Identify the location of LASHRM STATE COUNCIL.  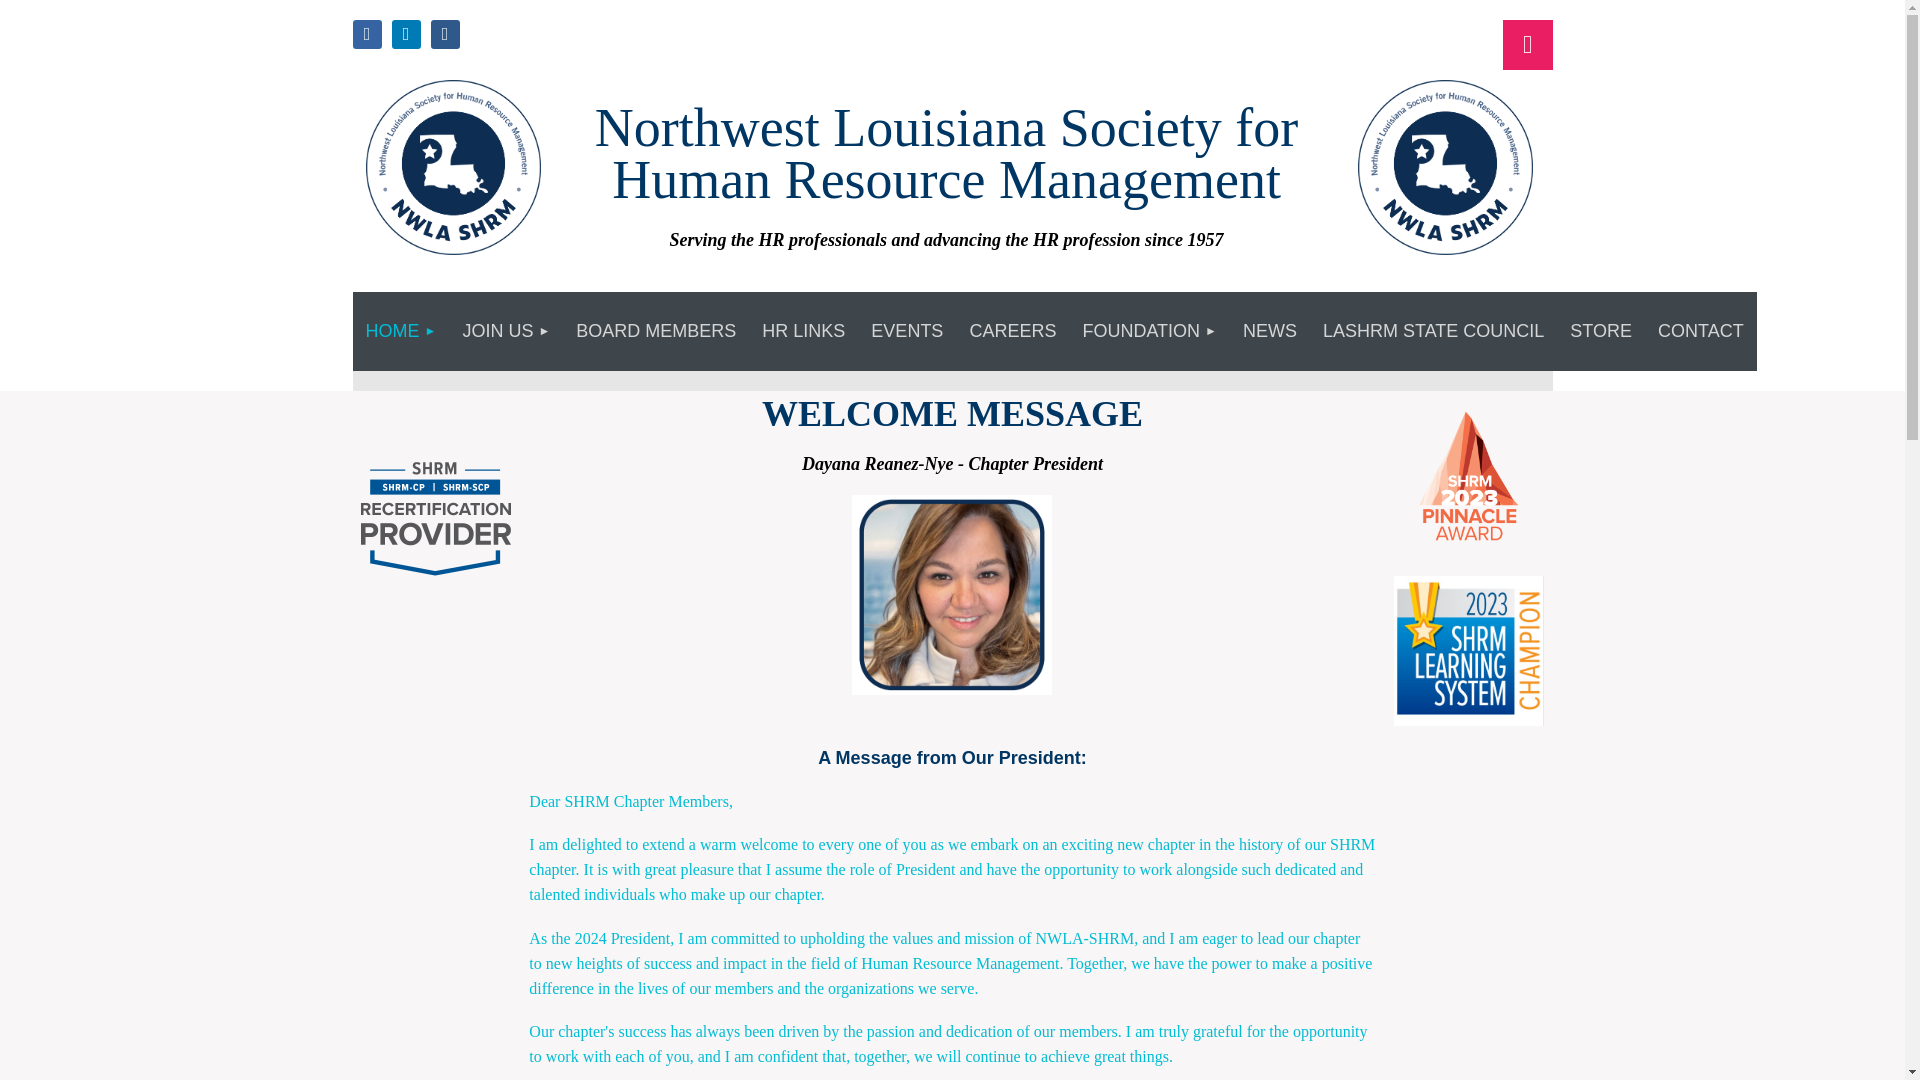
(1433, 331).